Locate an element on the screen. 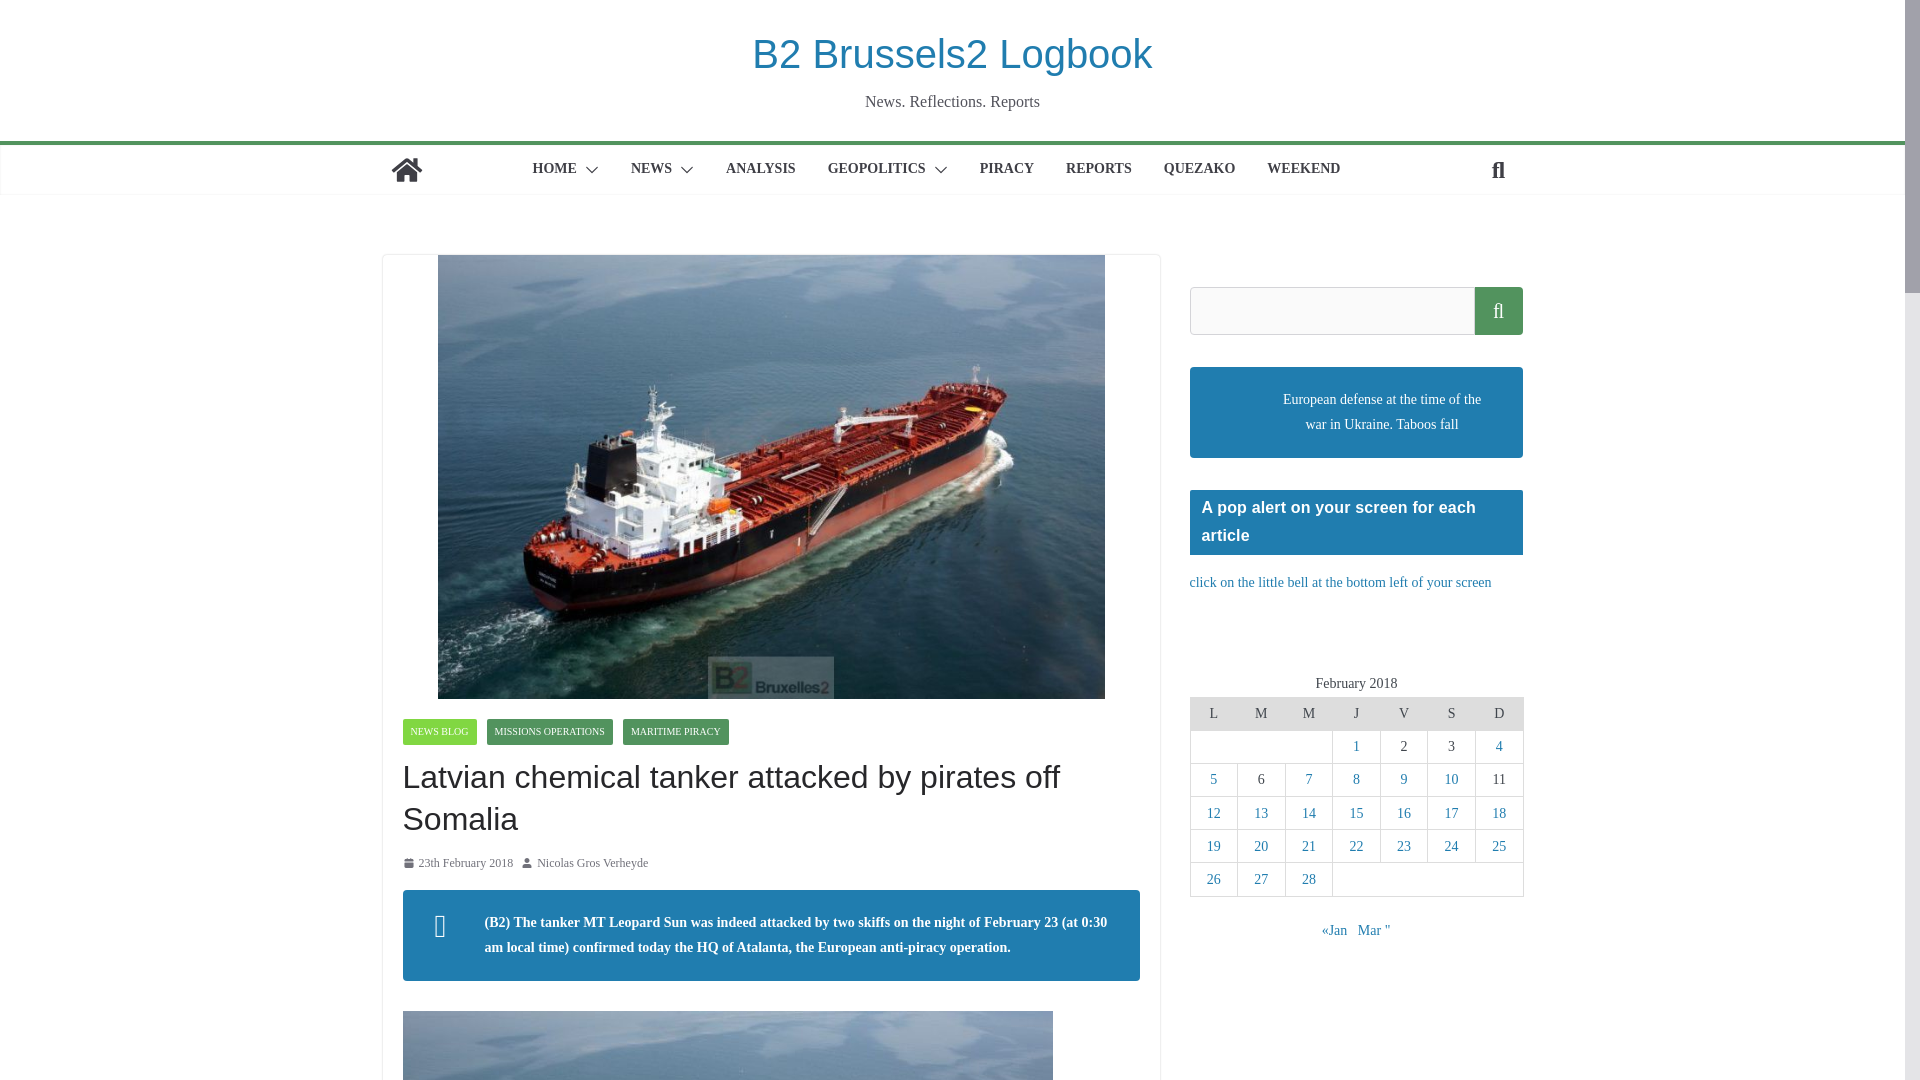 Image resolution: width=1920 pixels, height=1080 pixels. HOME is located at coordinates (555, 170).